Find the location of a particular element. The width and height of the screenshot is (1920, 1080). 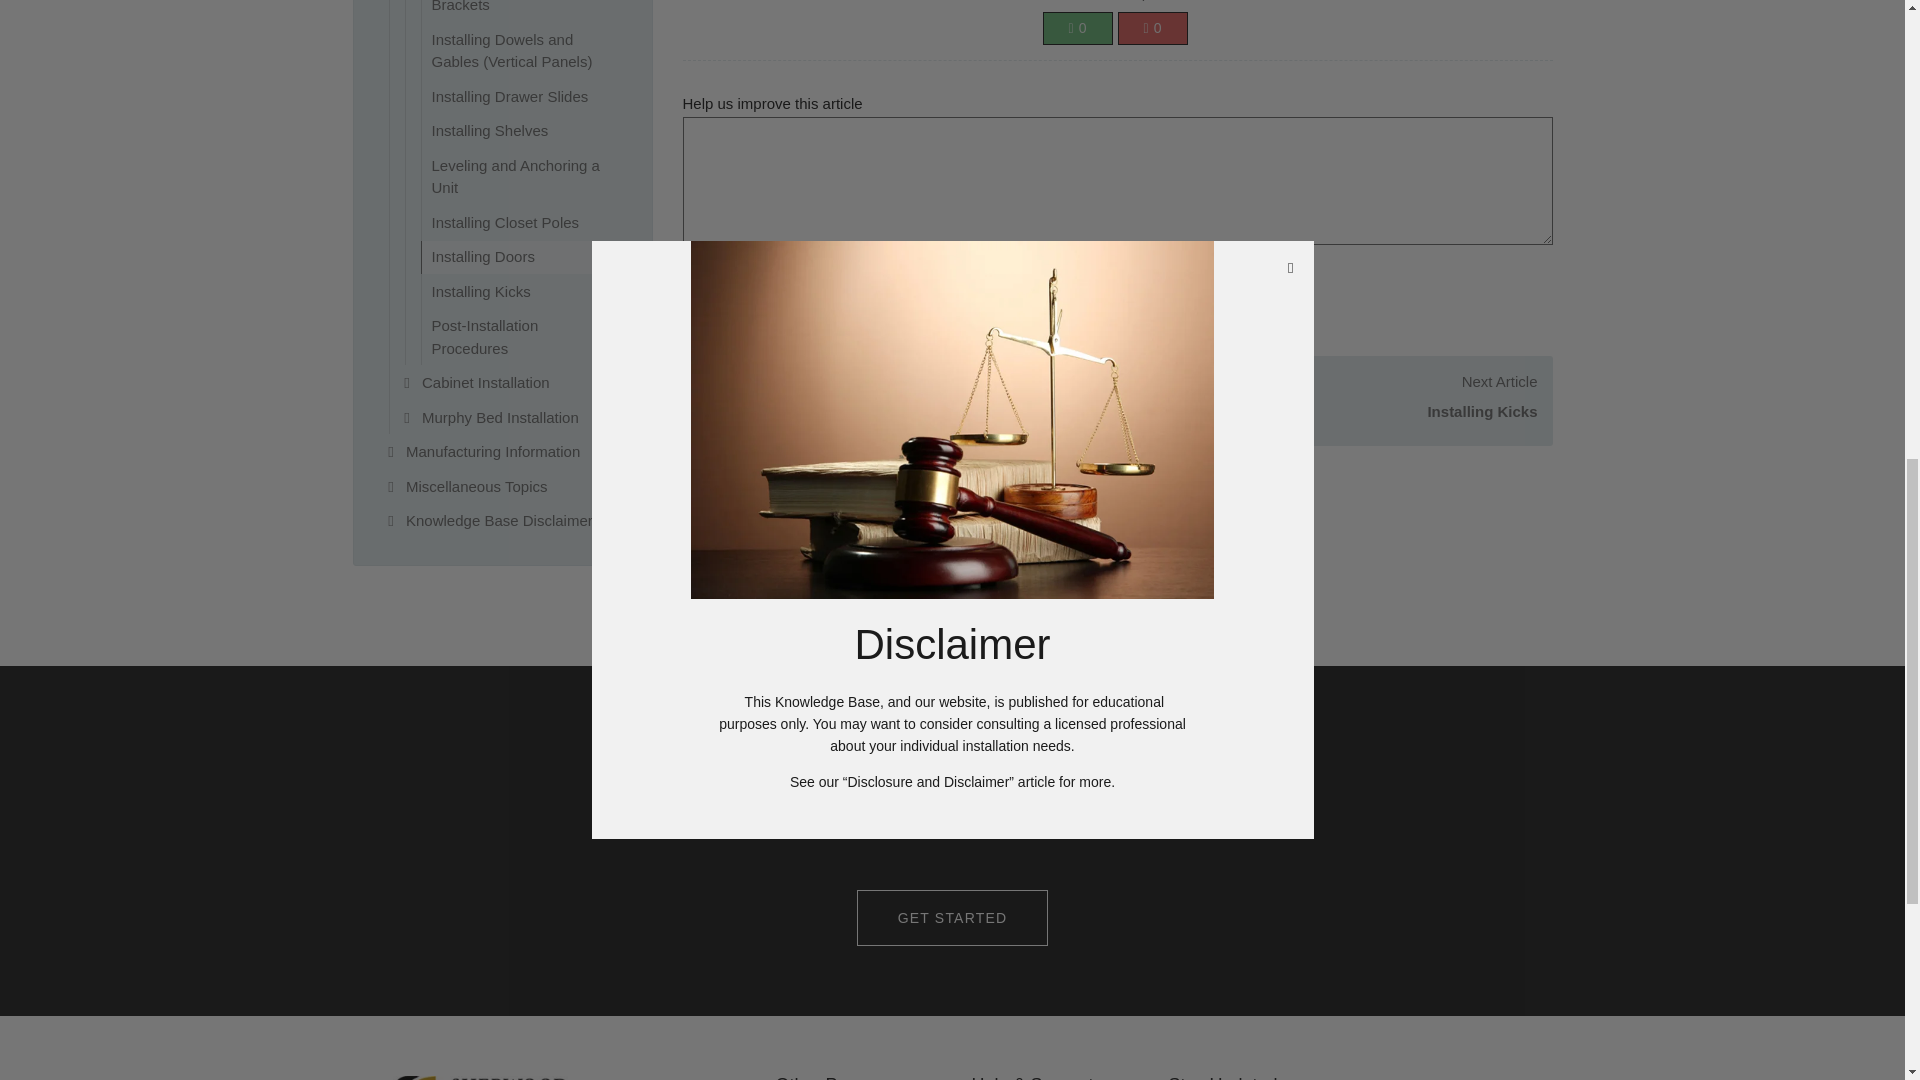

0 is located at coordinates (1076, 28).